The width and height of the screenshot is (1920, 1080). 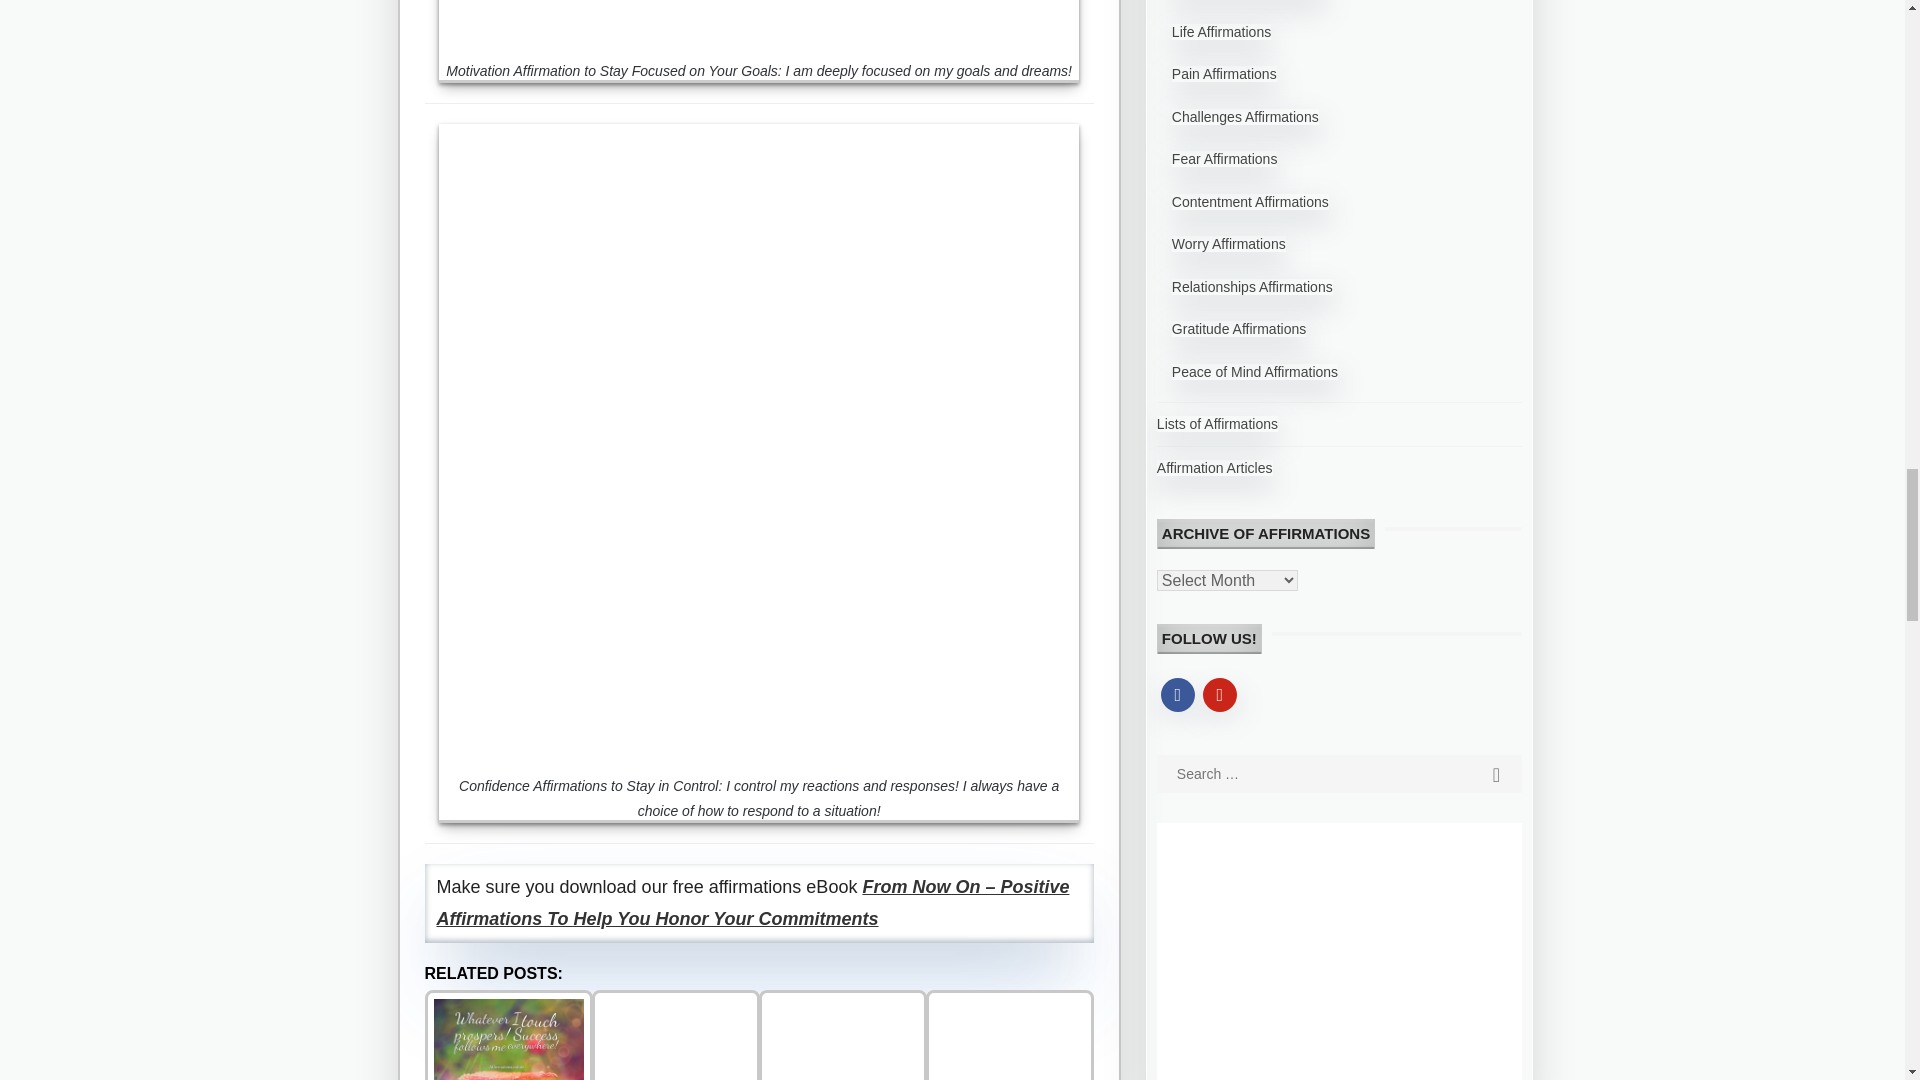 I want to click on I Am Successful in All Areas of My Life, so click(x=508, y=1035).